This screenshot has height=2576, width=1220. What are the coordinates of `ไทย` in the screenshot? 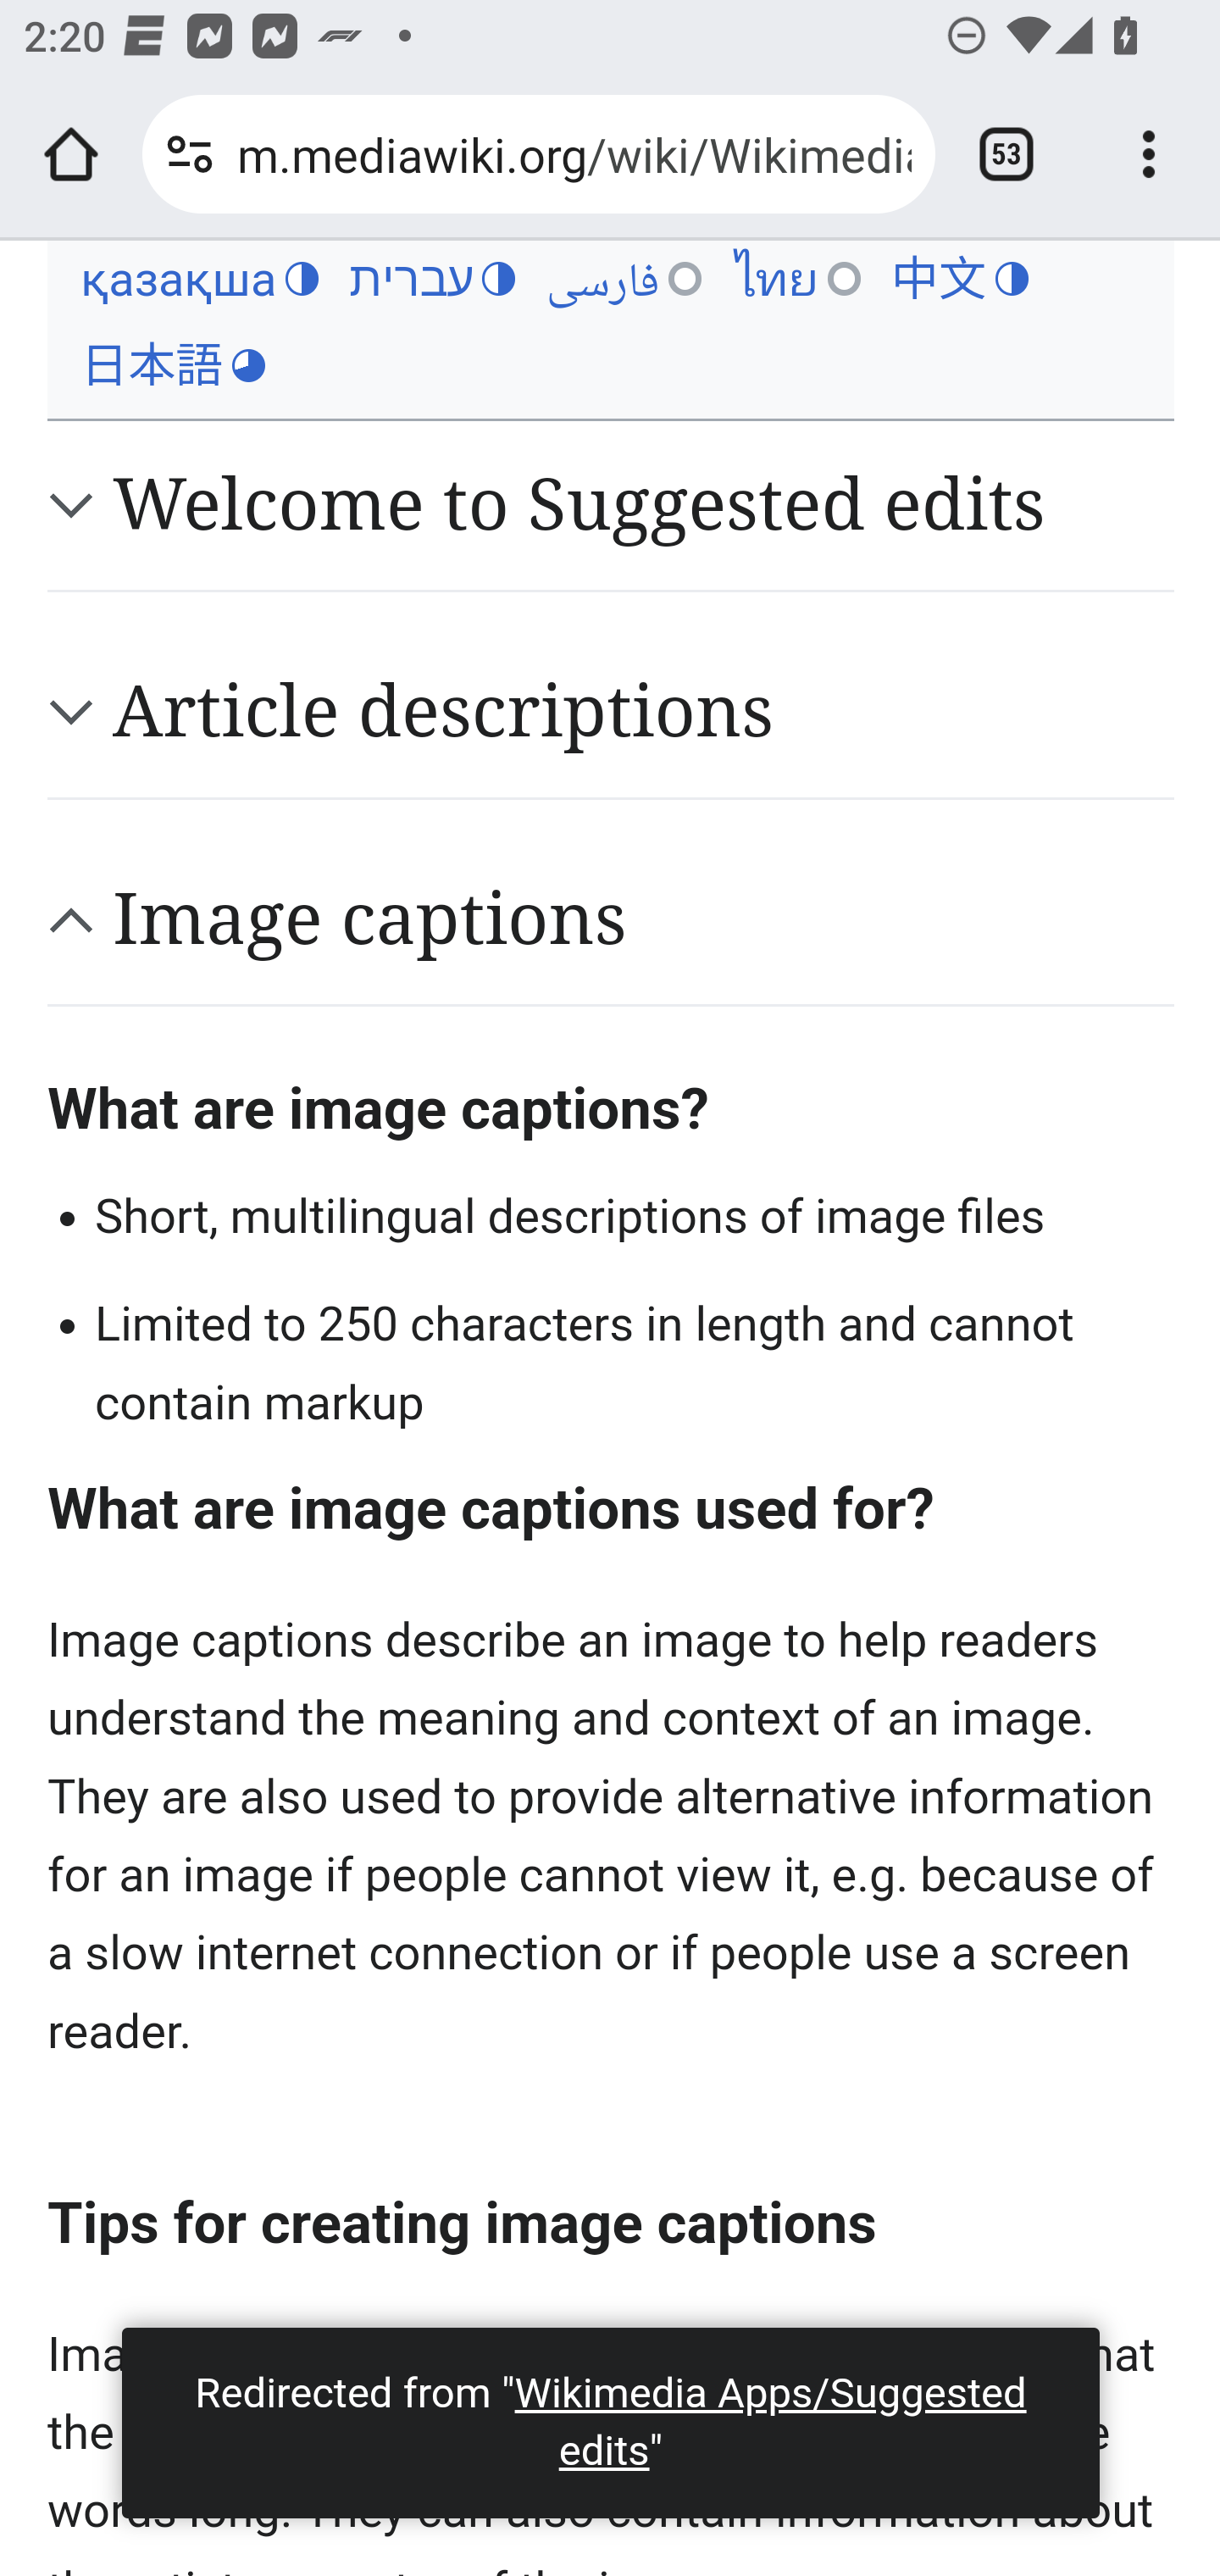 It's located at (796, 280).